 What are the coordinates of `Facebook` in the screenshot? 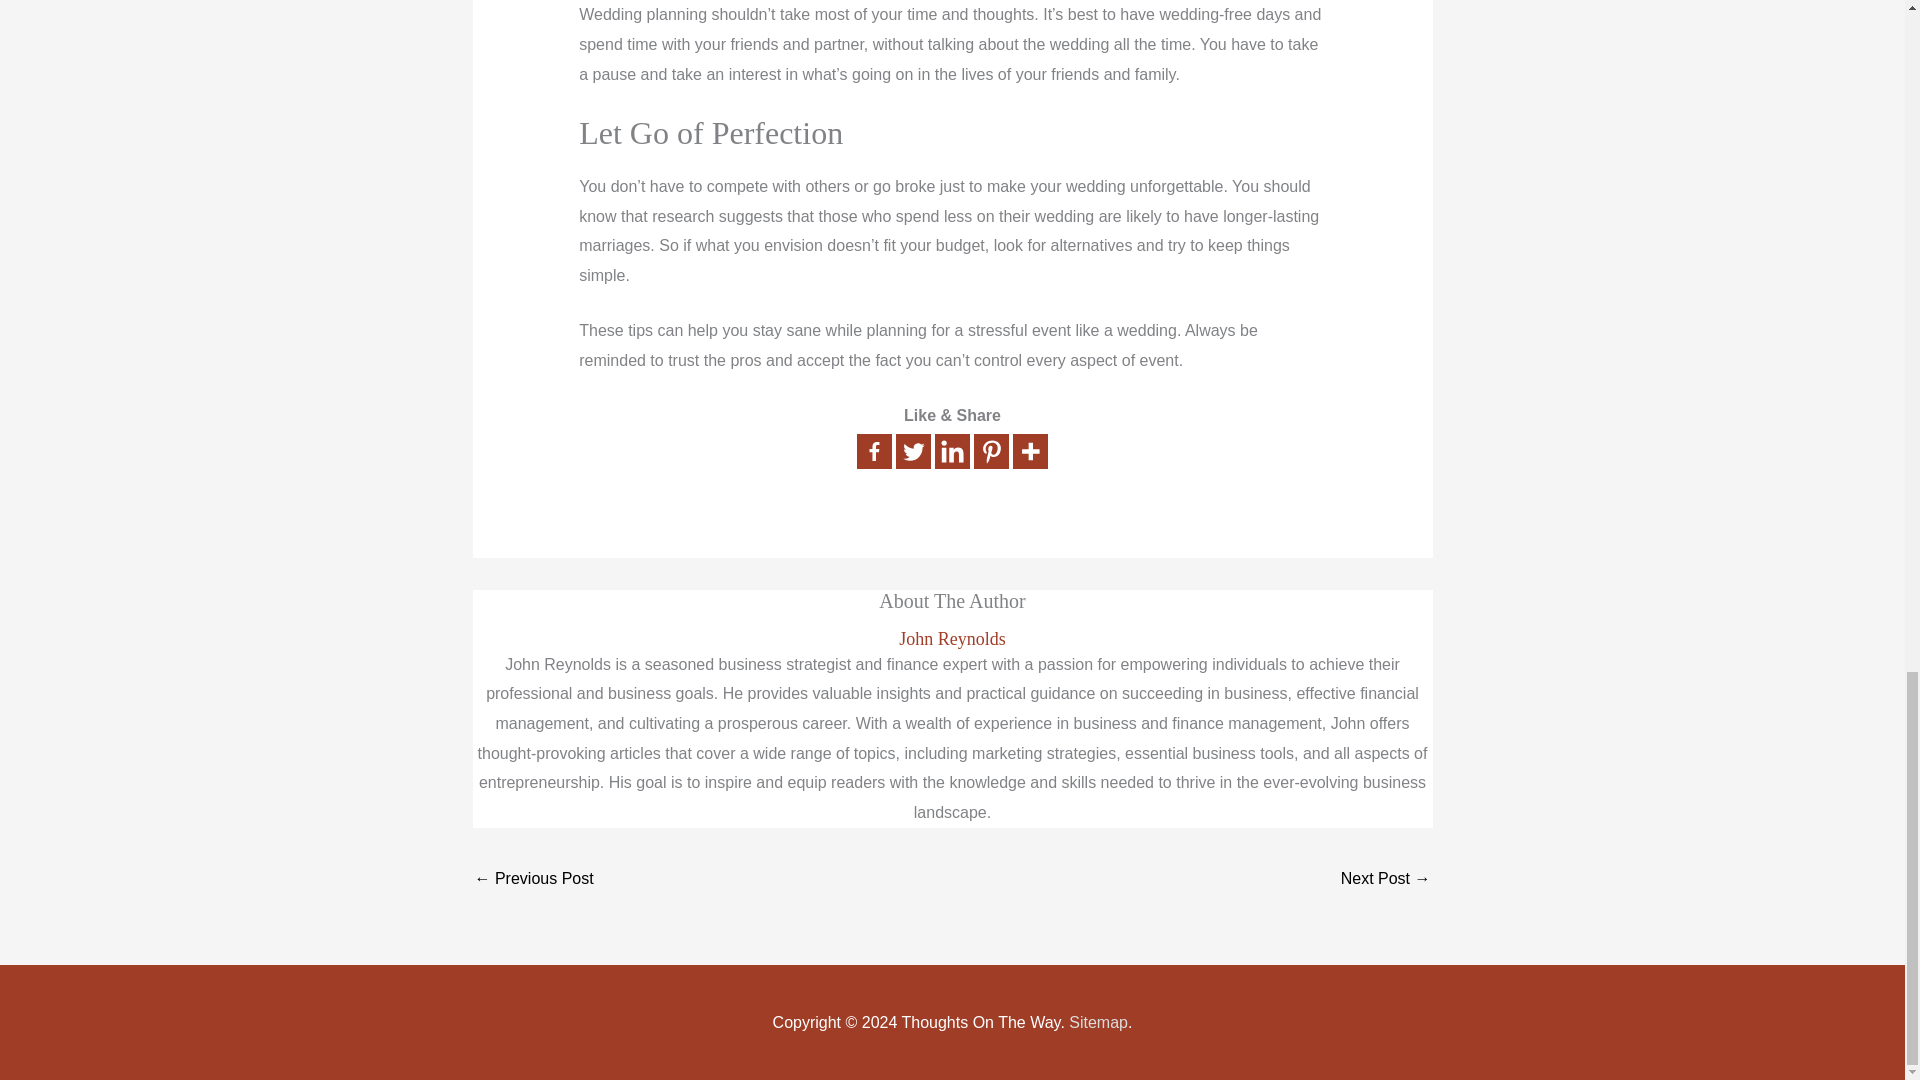 It's located at (874, 451).